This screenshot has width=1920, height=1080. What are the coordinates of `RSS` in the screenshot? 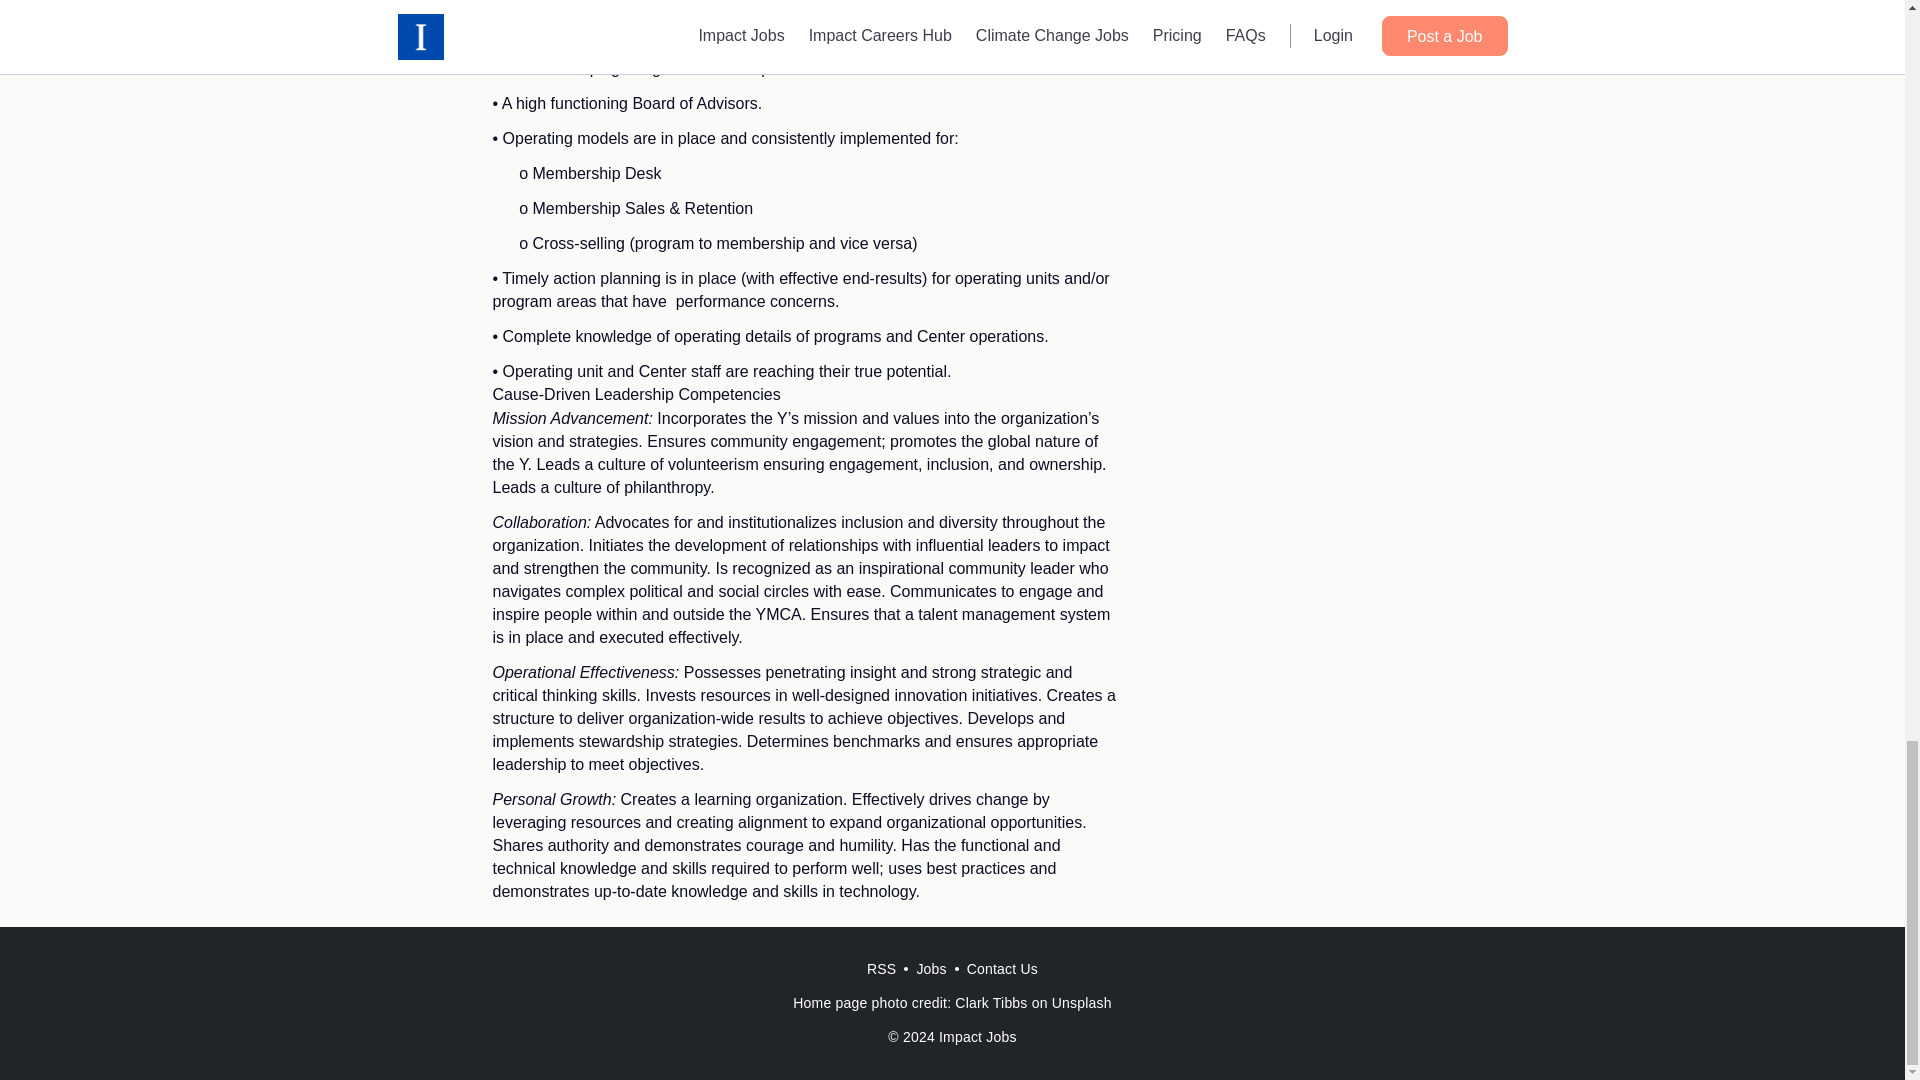 It's located at (881, 969).